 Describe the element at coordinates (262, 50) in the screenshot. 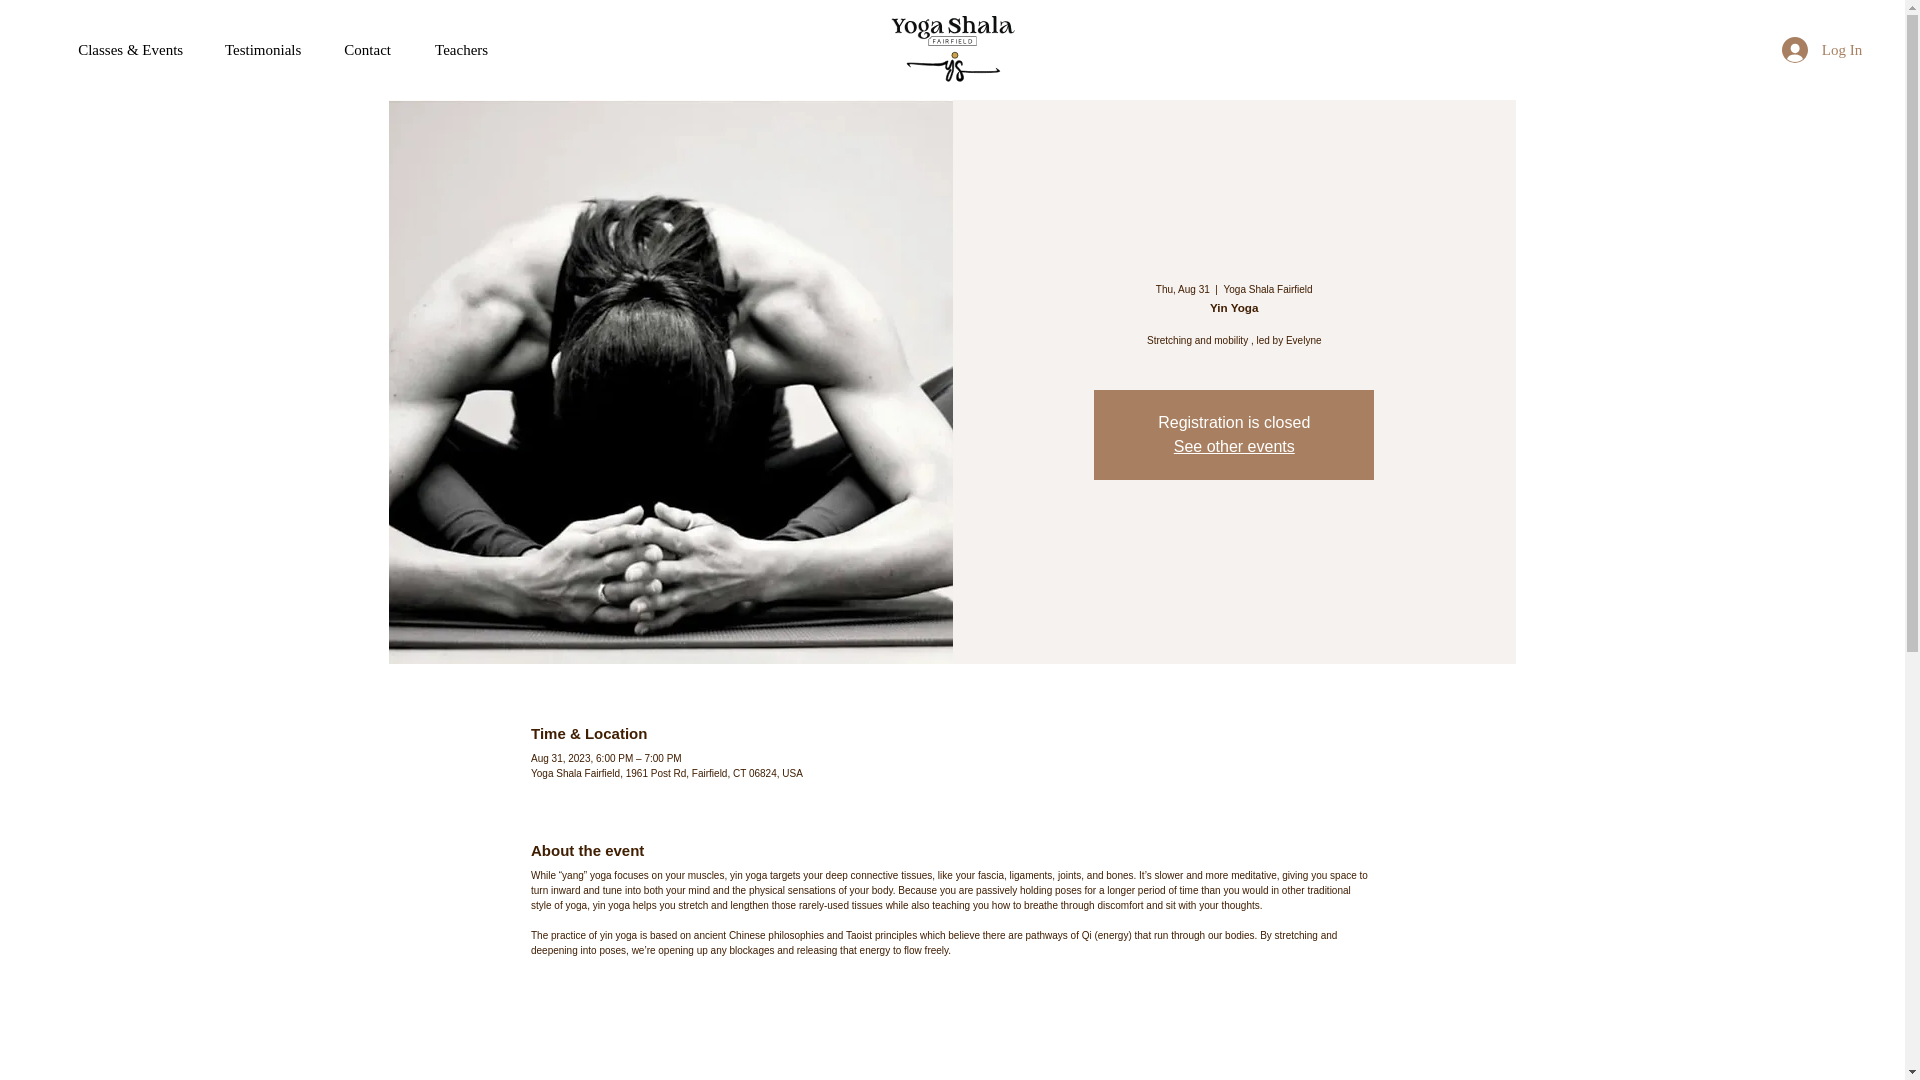

I see `Testimonials` at that location.